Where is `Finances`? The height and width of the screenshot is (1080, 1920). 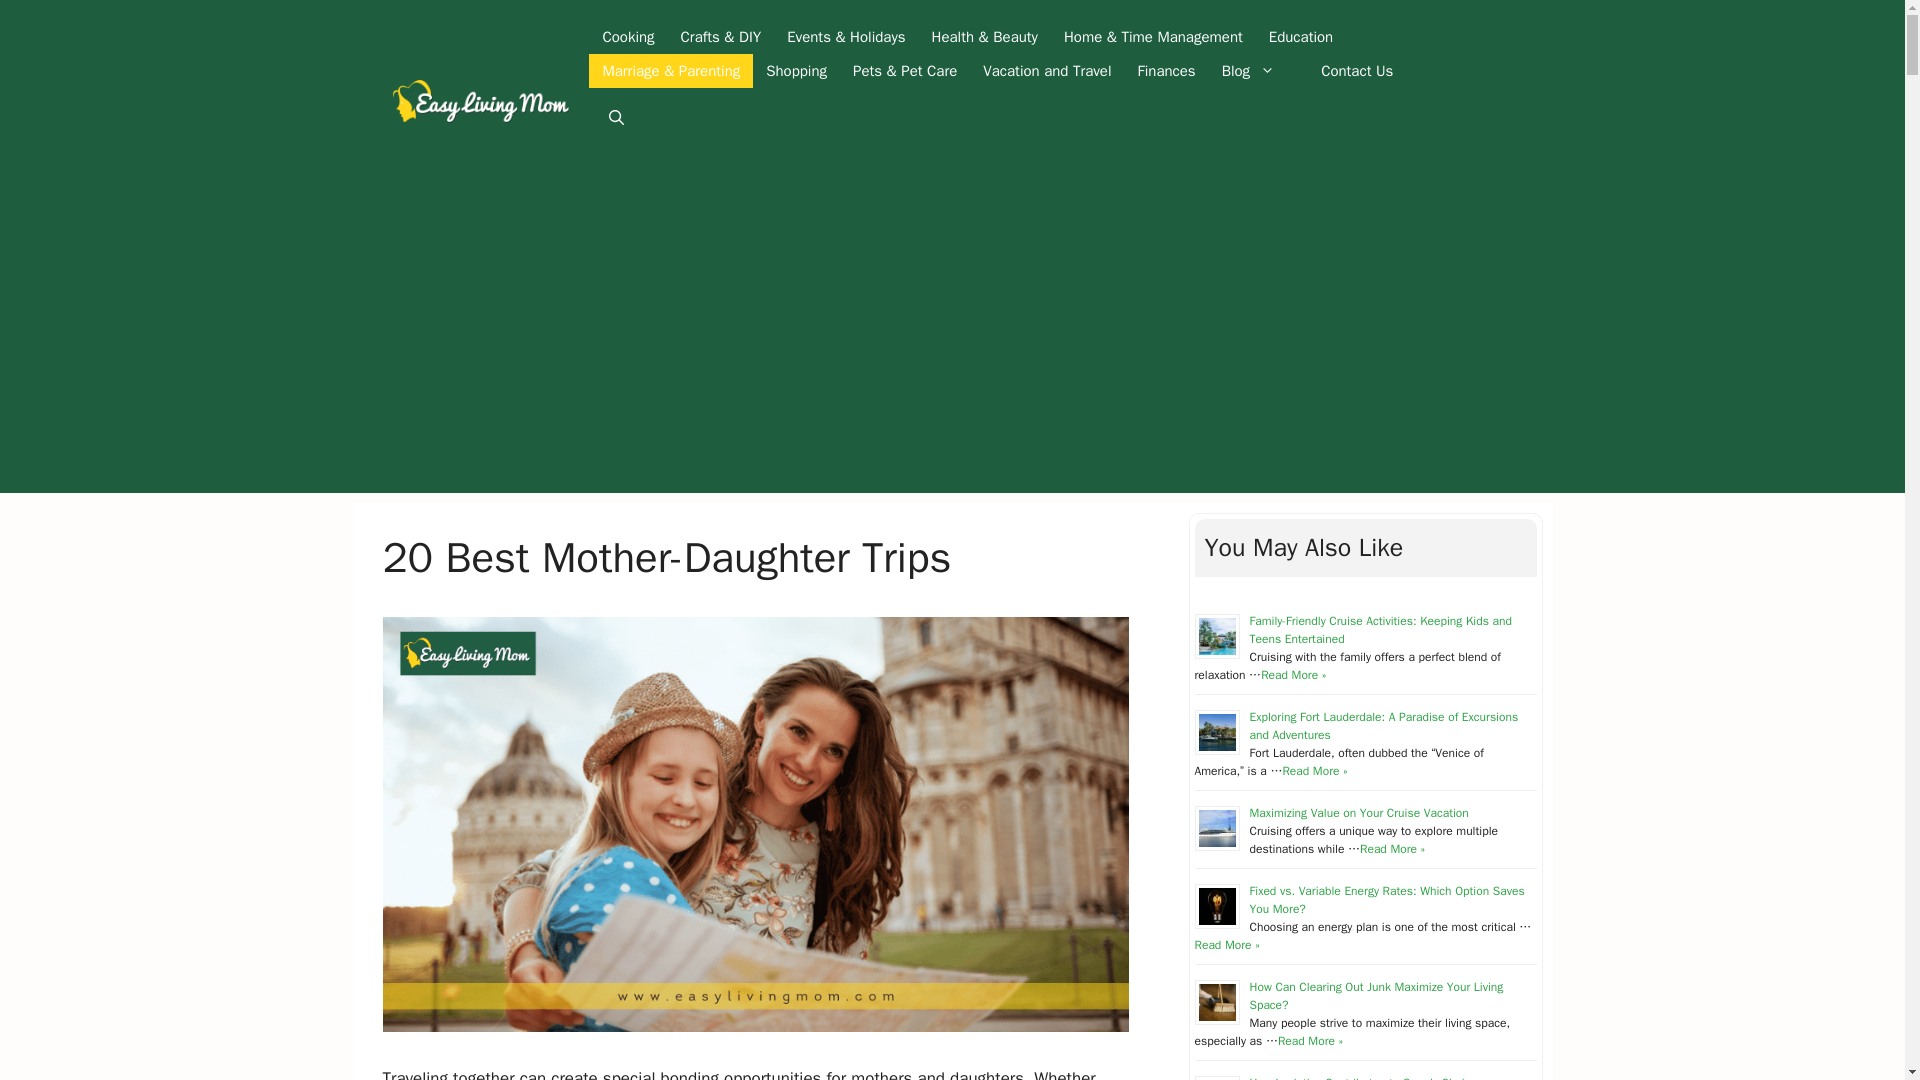
Finances is located at coordinates (1167, 70).